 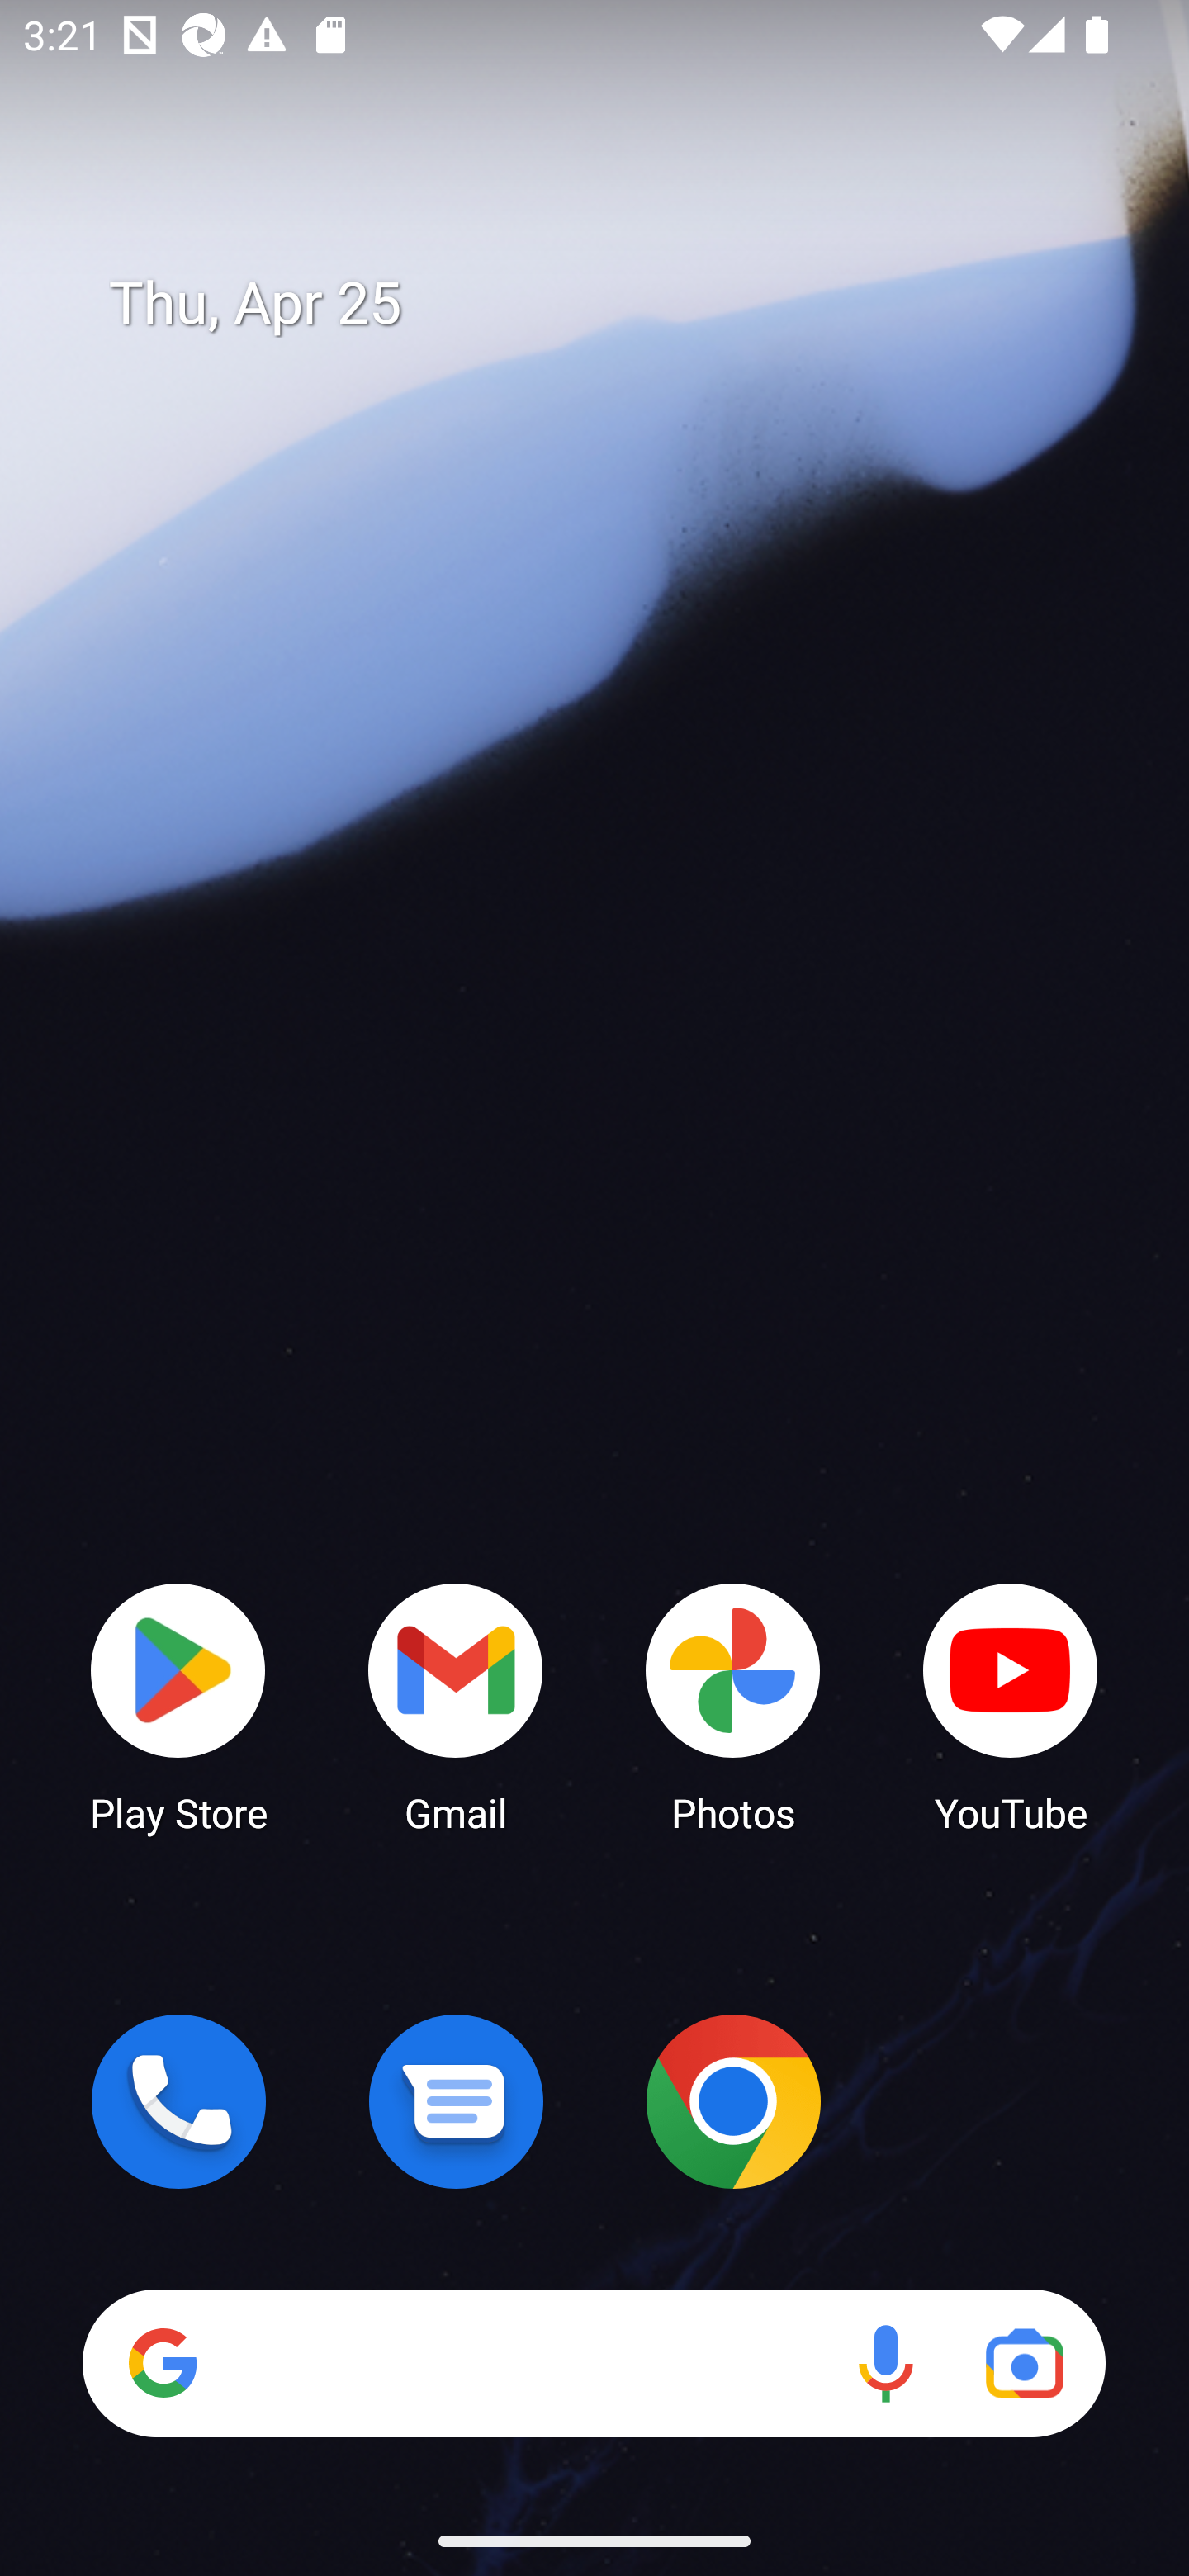 I want to click on Gmail, so click(x=456, y=1706).